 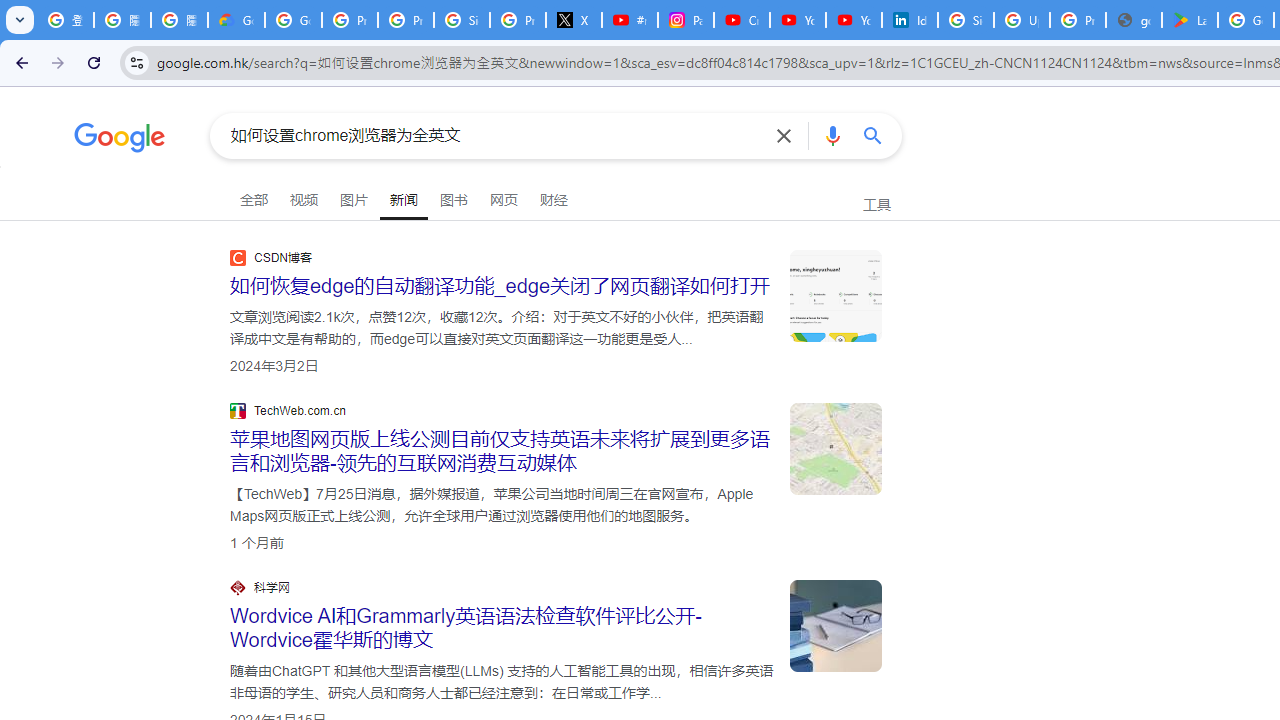 I want to click on Privacy Help Center - Policies Help, so click(x=405, y=20).